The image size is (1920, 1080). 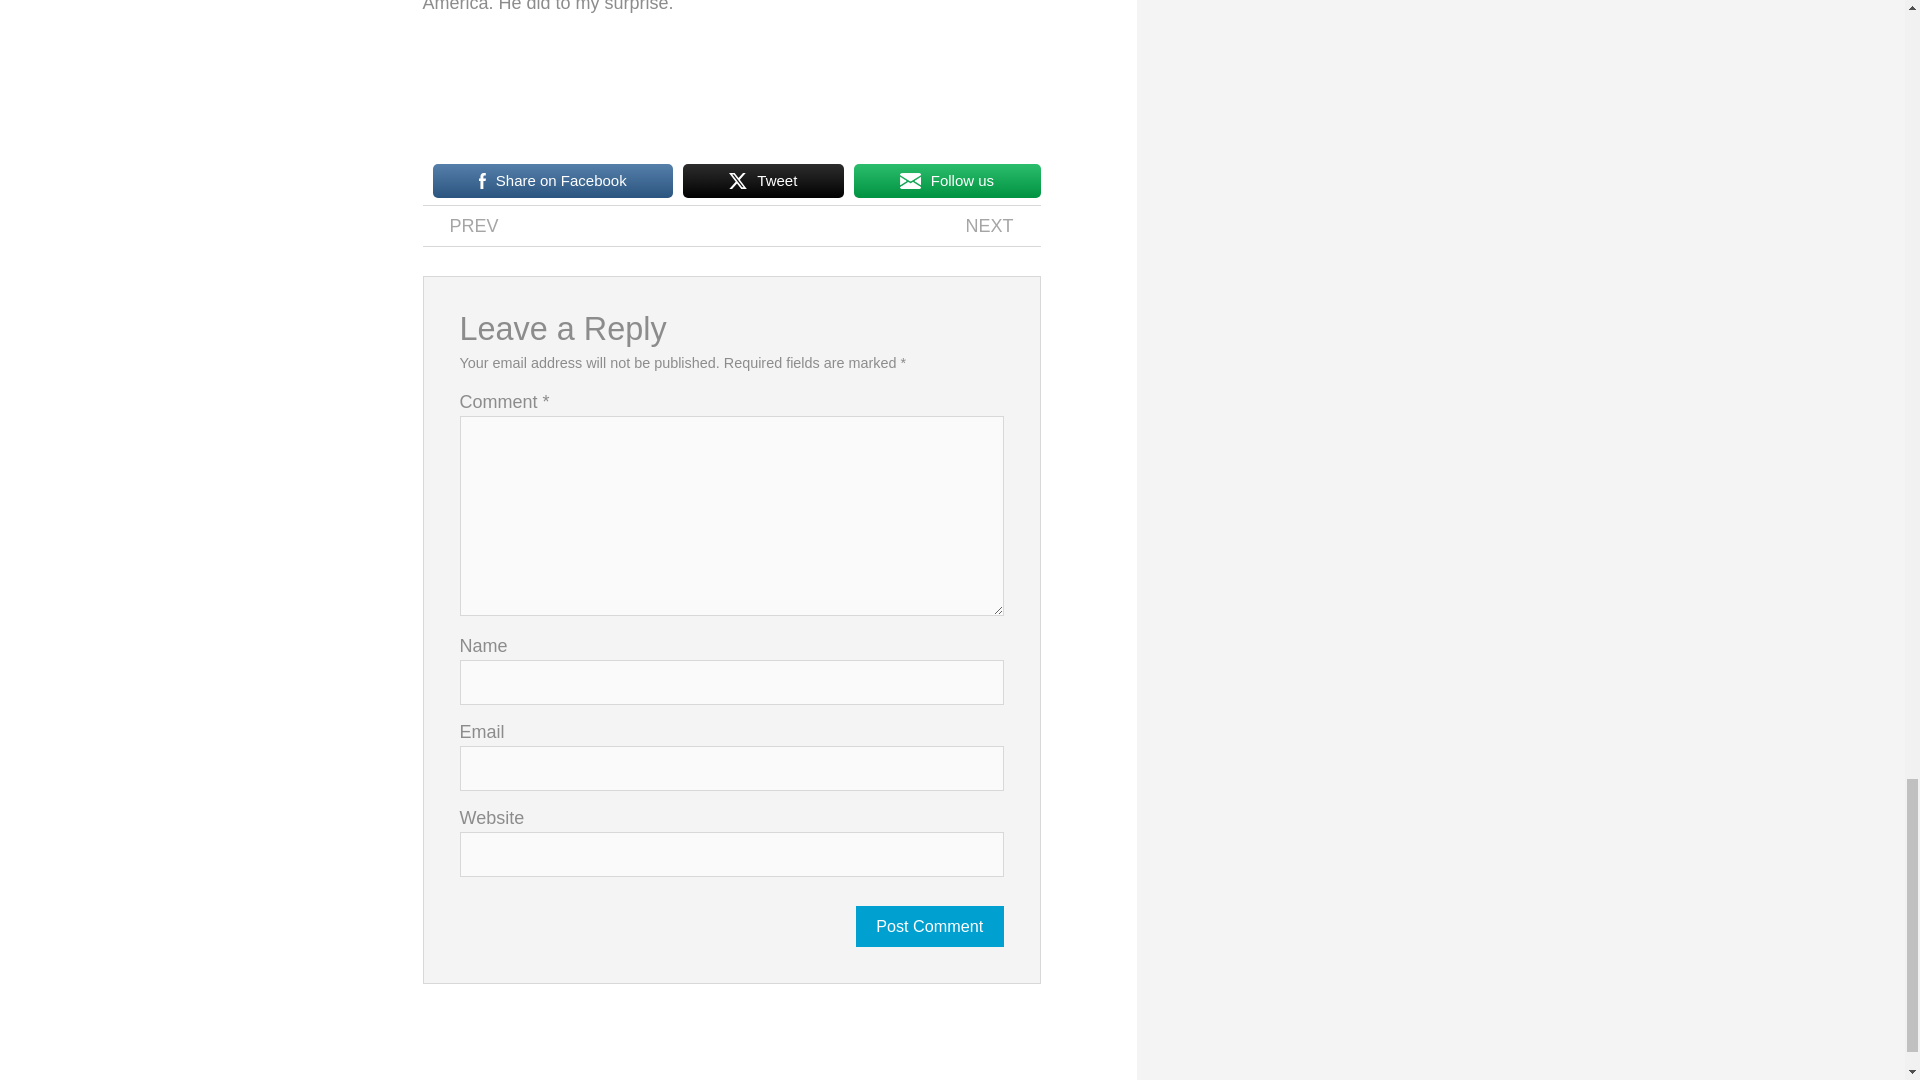 I want to click on Follow us, so click(x=947, y=180).